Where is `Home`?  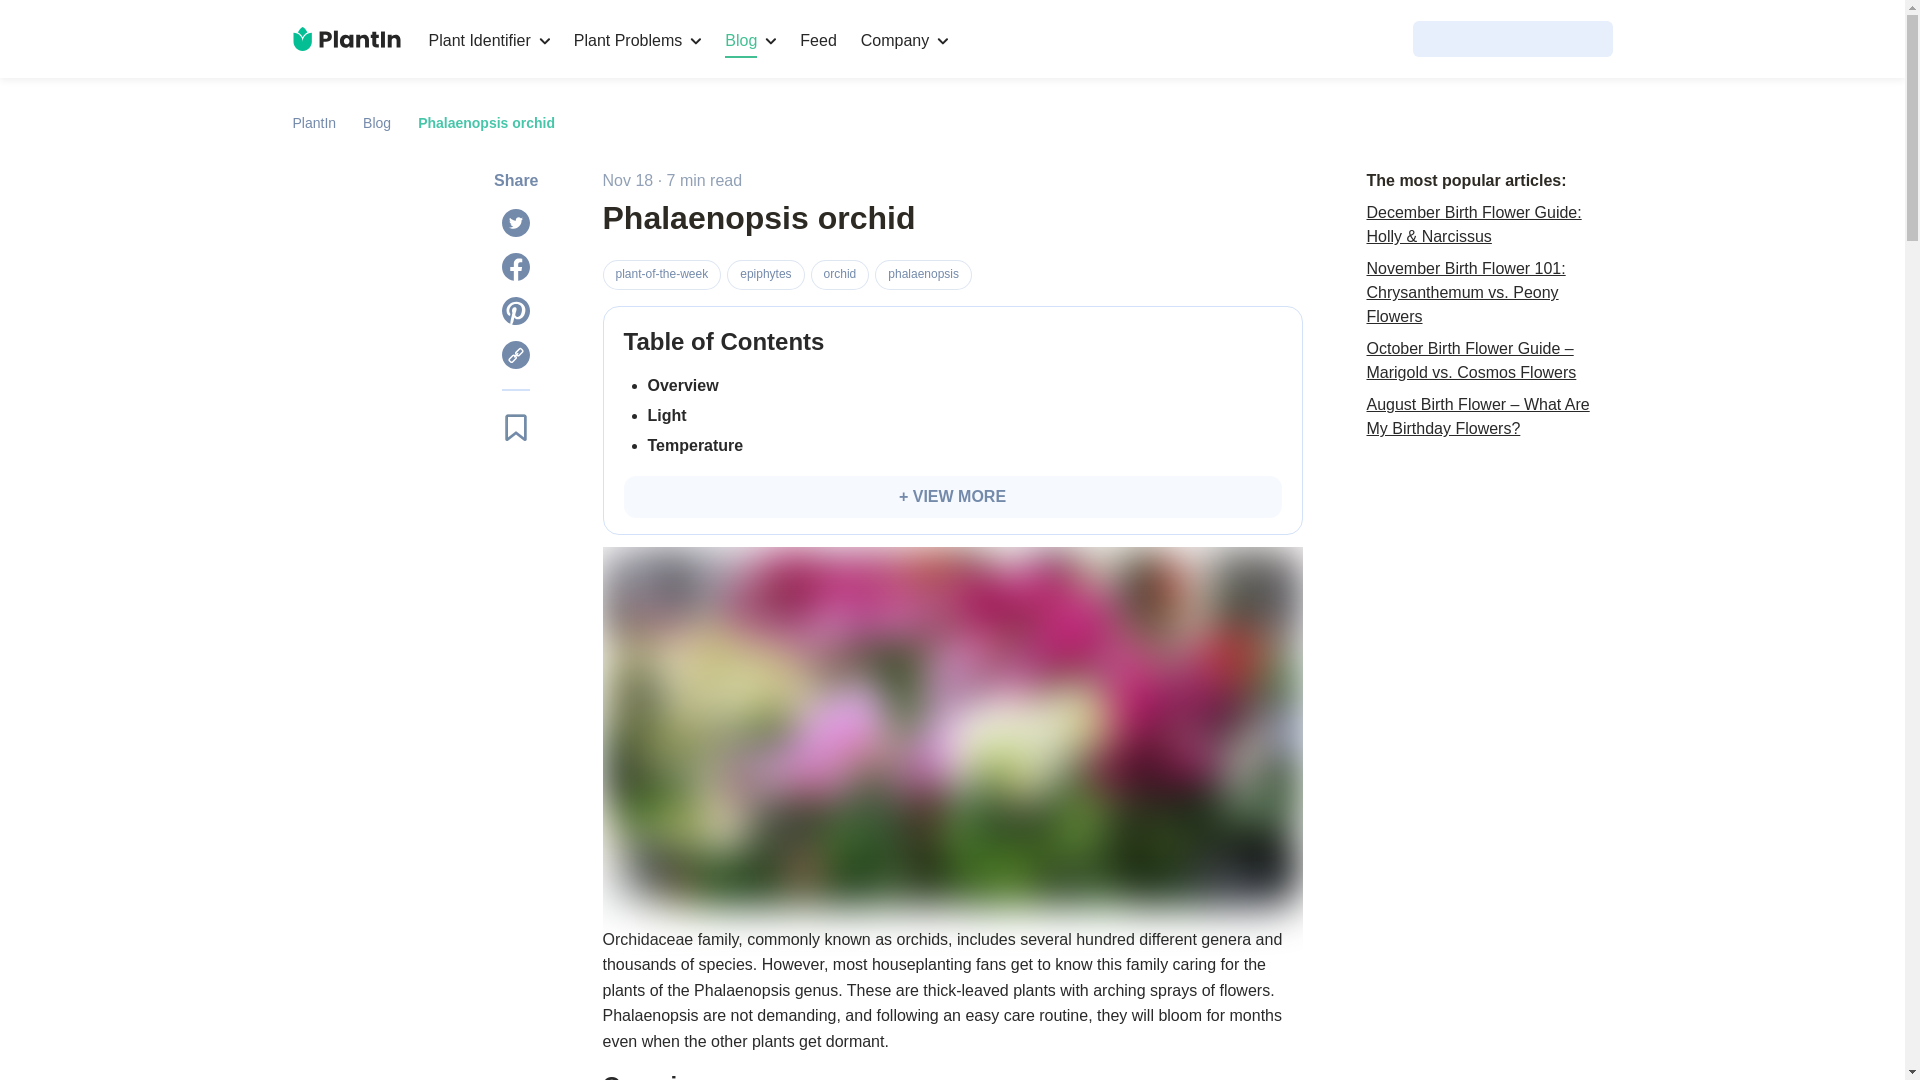
Home is located at coordinates (345, 38).